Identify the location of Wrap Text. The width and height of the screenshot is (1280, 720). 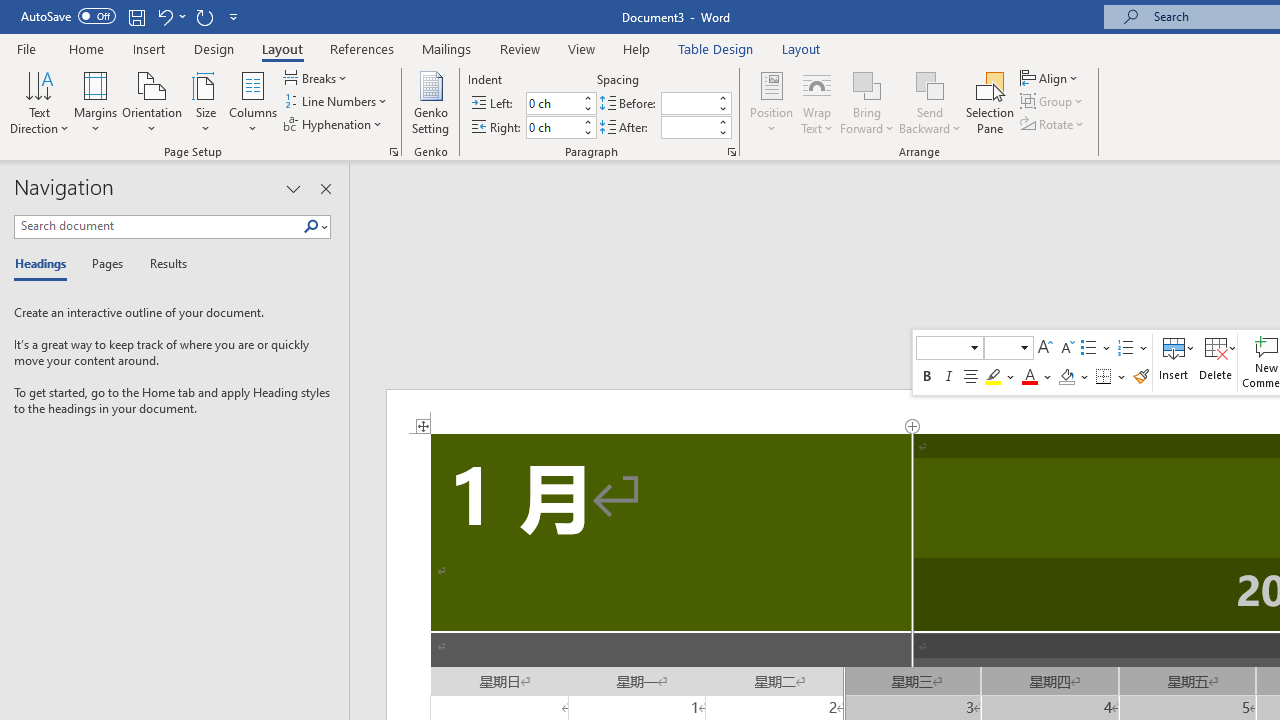
(817, 102).